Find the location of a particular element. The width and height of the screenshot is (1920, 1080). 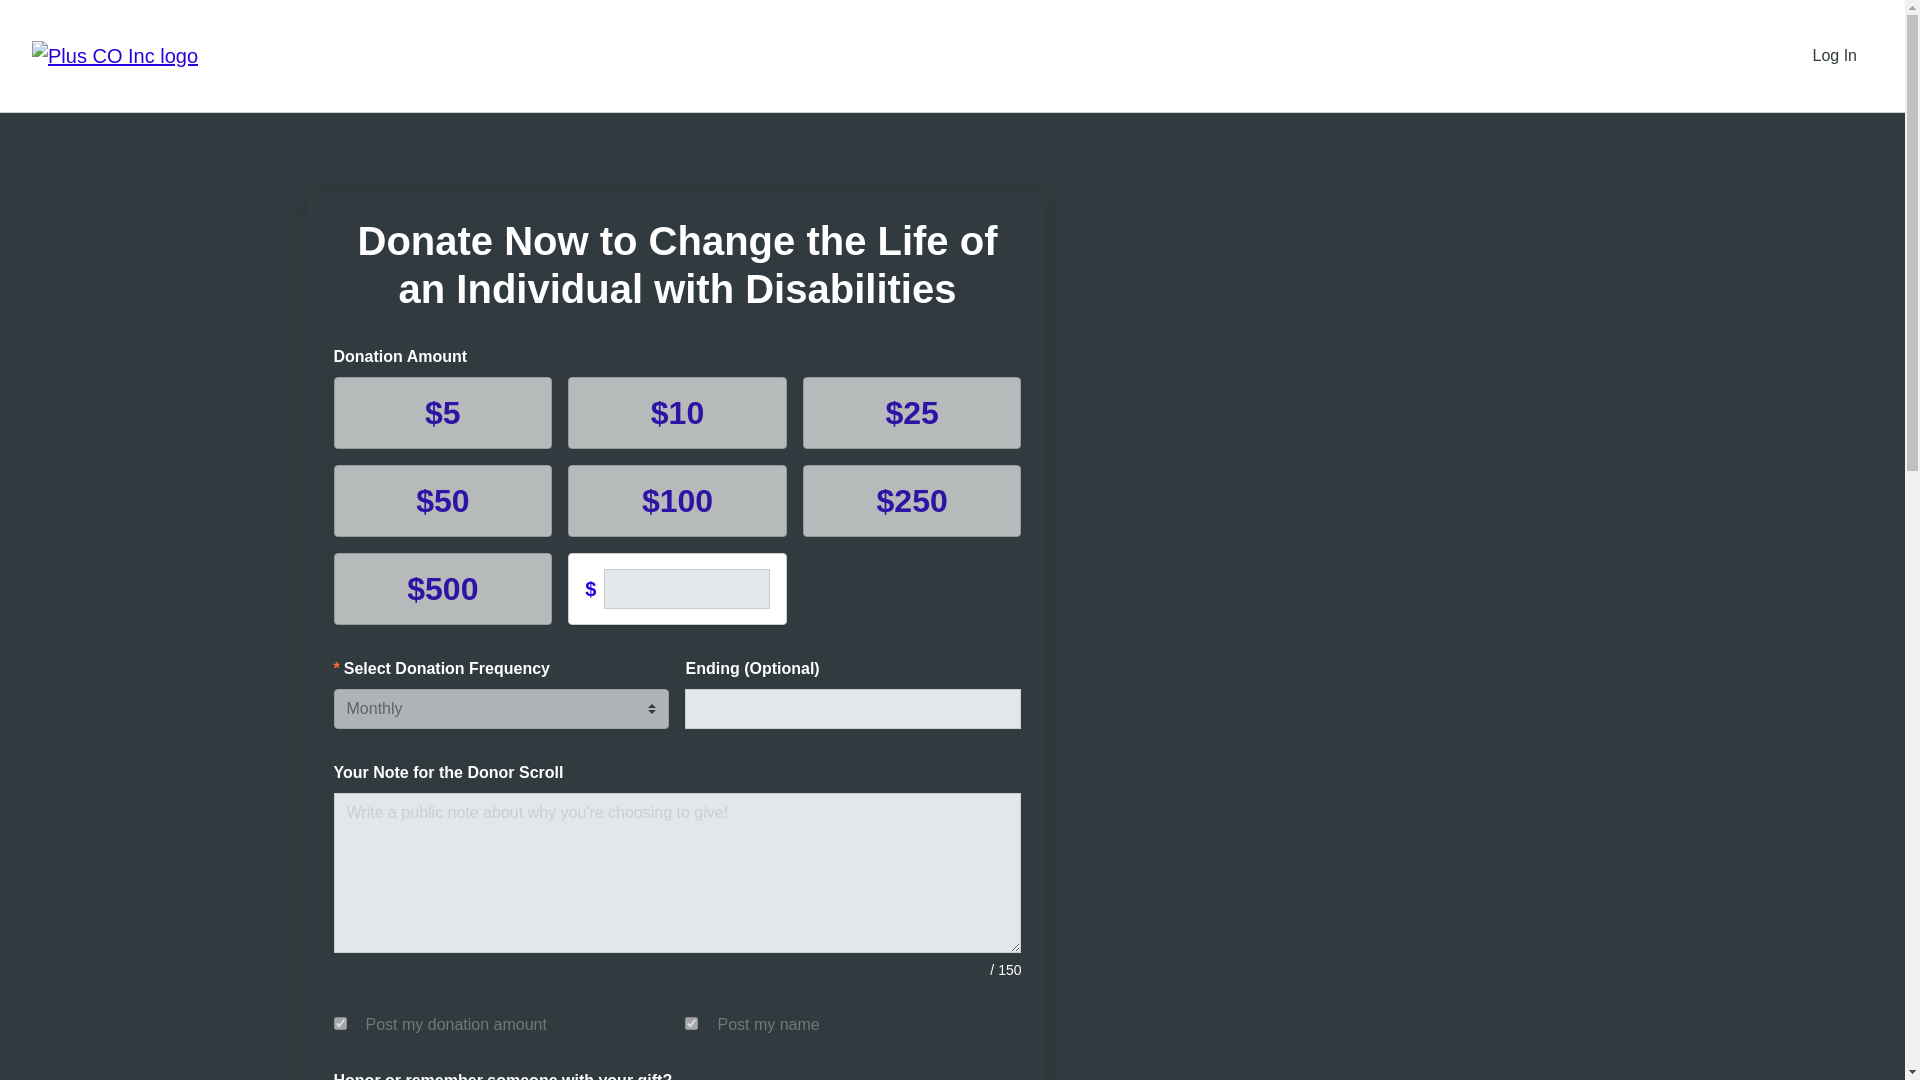

1 is located at coordinates (340, 1024).